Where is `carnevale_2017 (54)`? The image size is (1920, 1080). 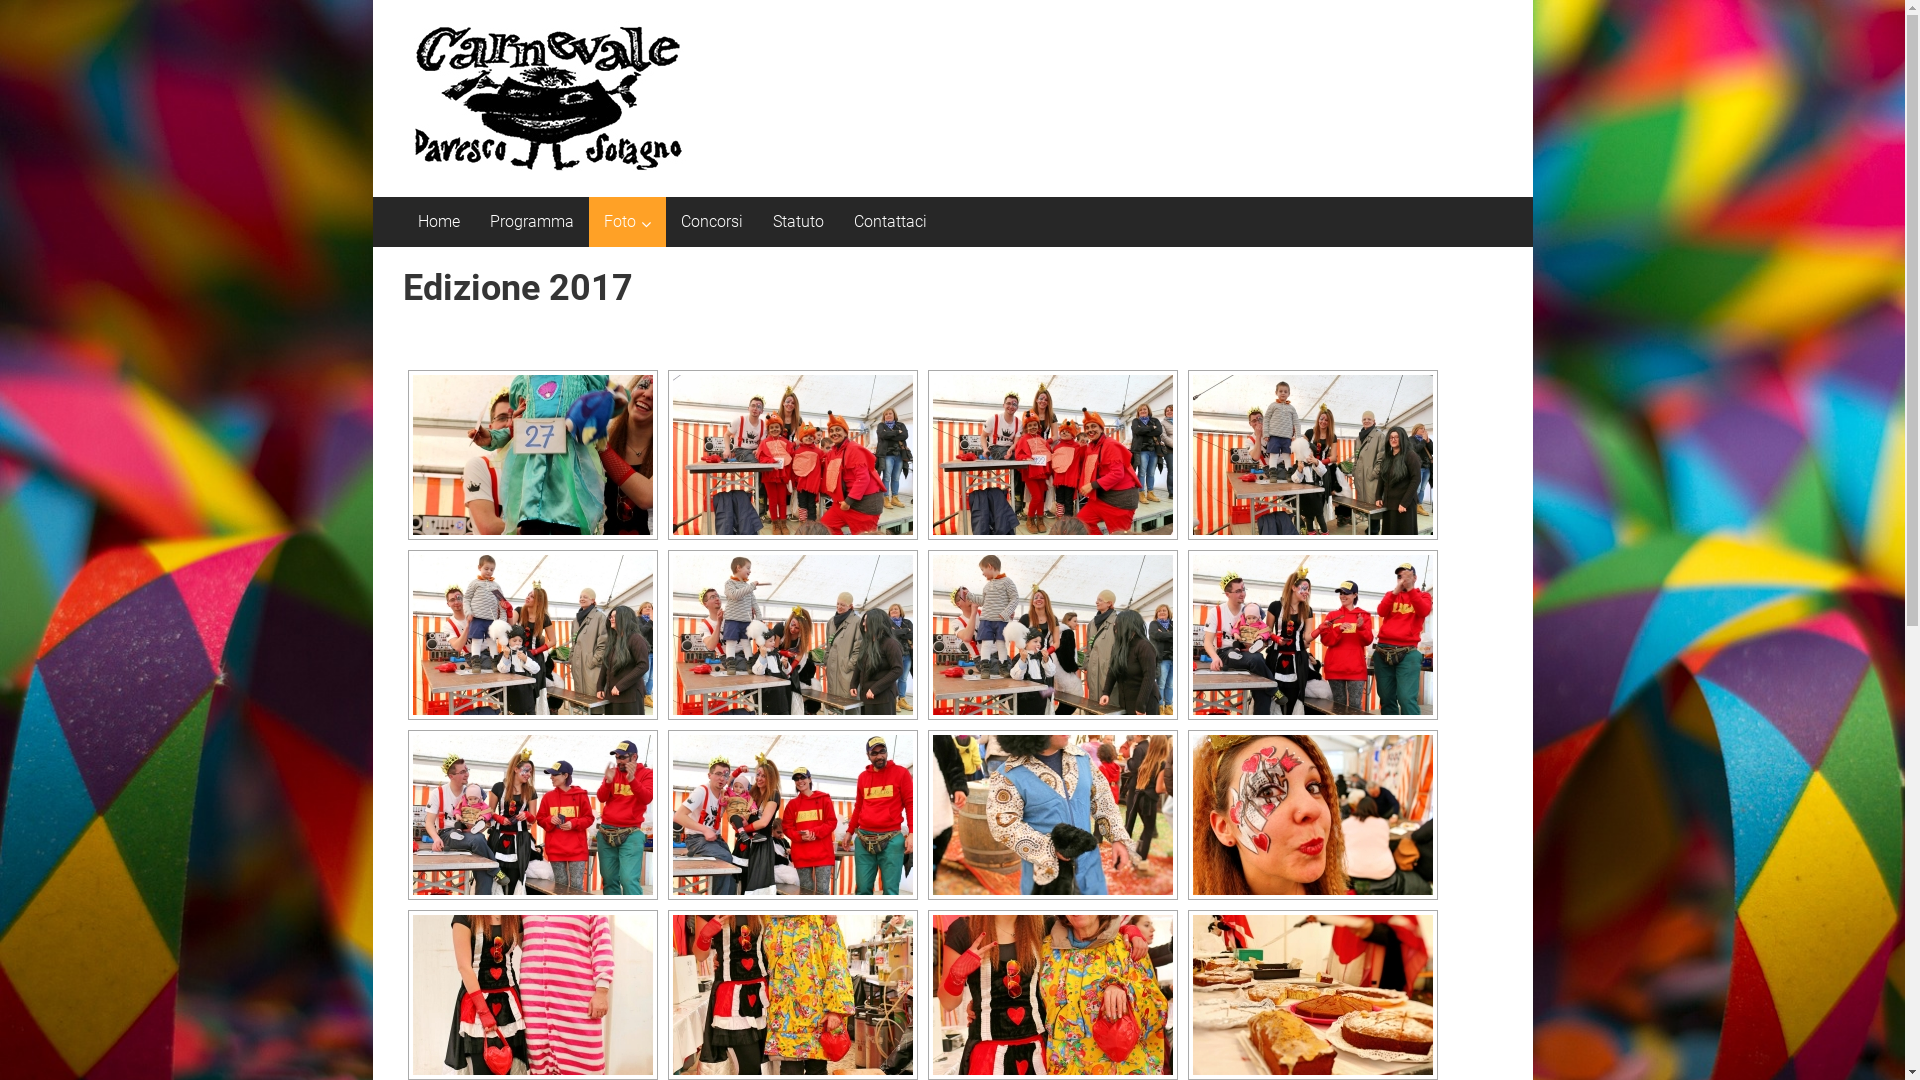 carnevale_2017 (54) is located at coordinates (1052, 995).